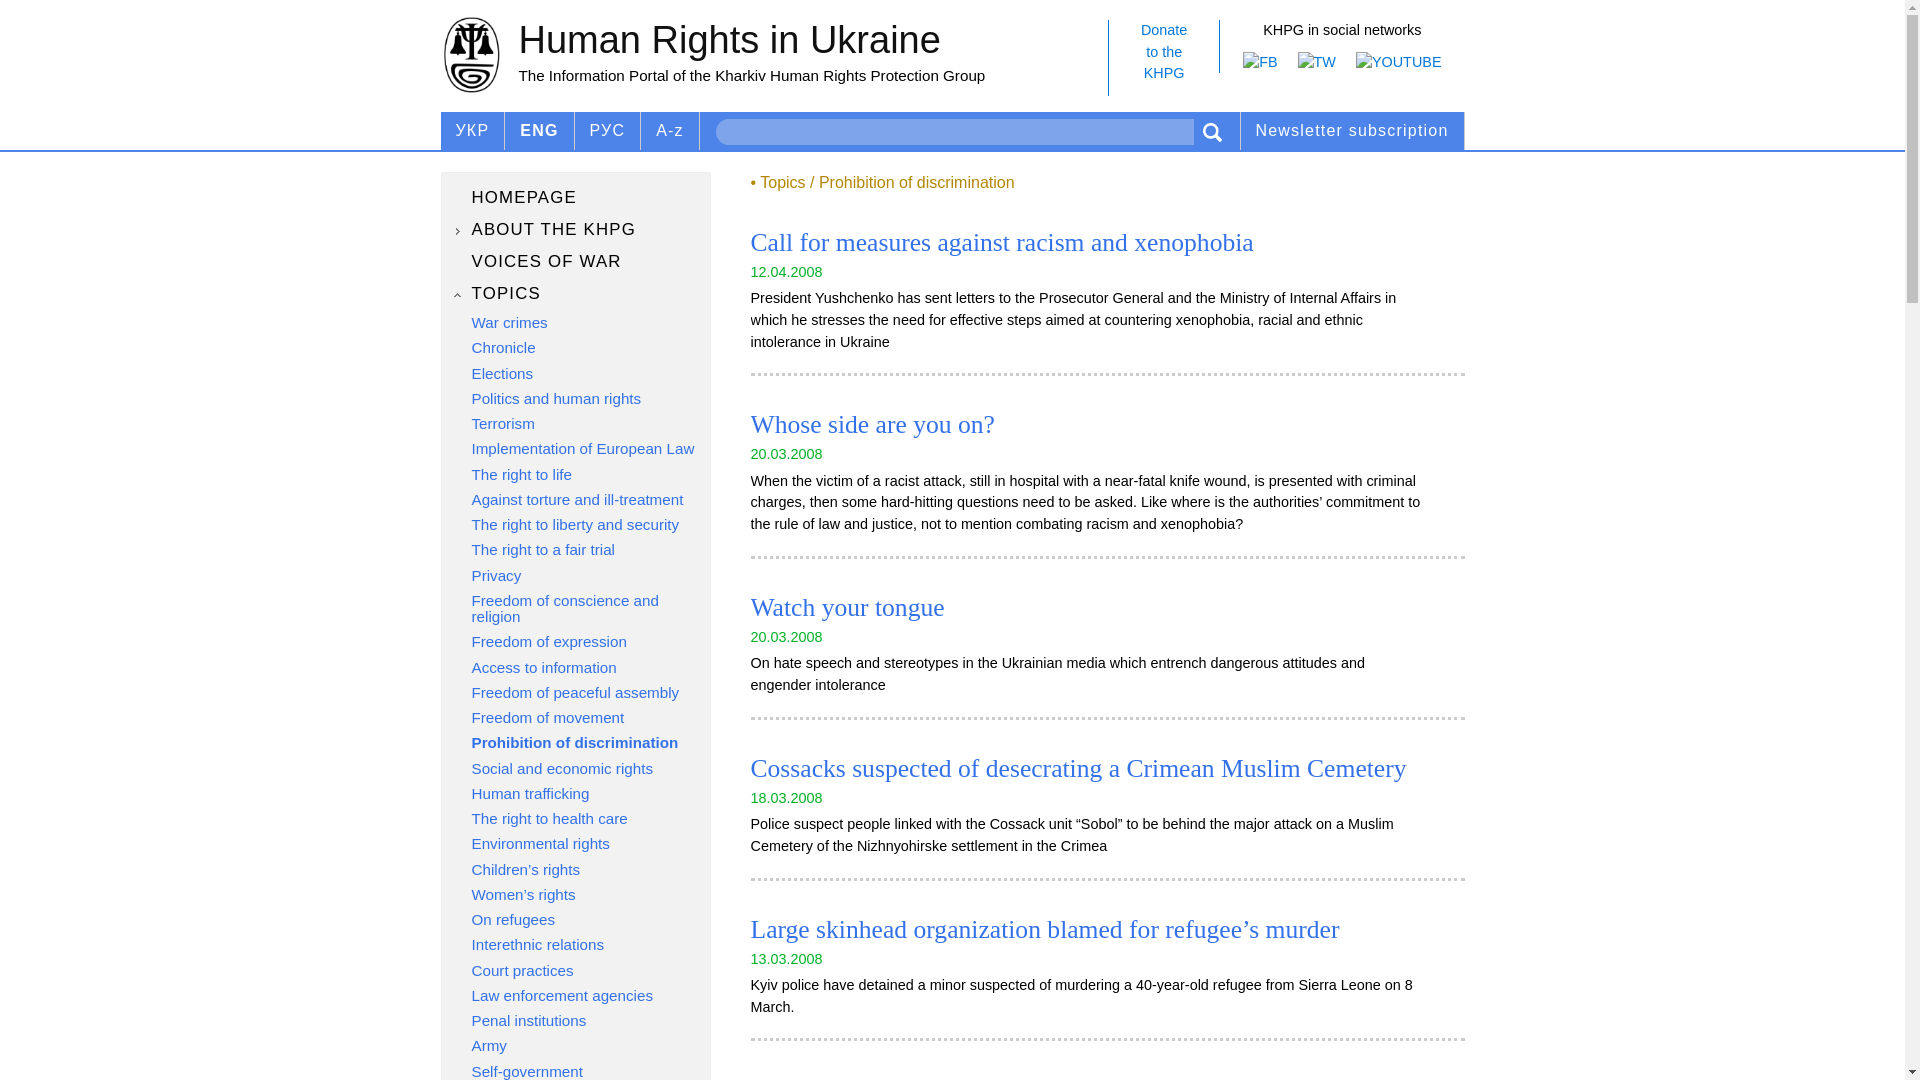 Image resolution: width=1920 pixels, height=1080 pixels. What do you see at coordinates (576, 424) in the screenshot?
I see `Terrorism` at bounding box center [576, 424].